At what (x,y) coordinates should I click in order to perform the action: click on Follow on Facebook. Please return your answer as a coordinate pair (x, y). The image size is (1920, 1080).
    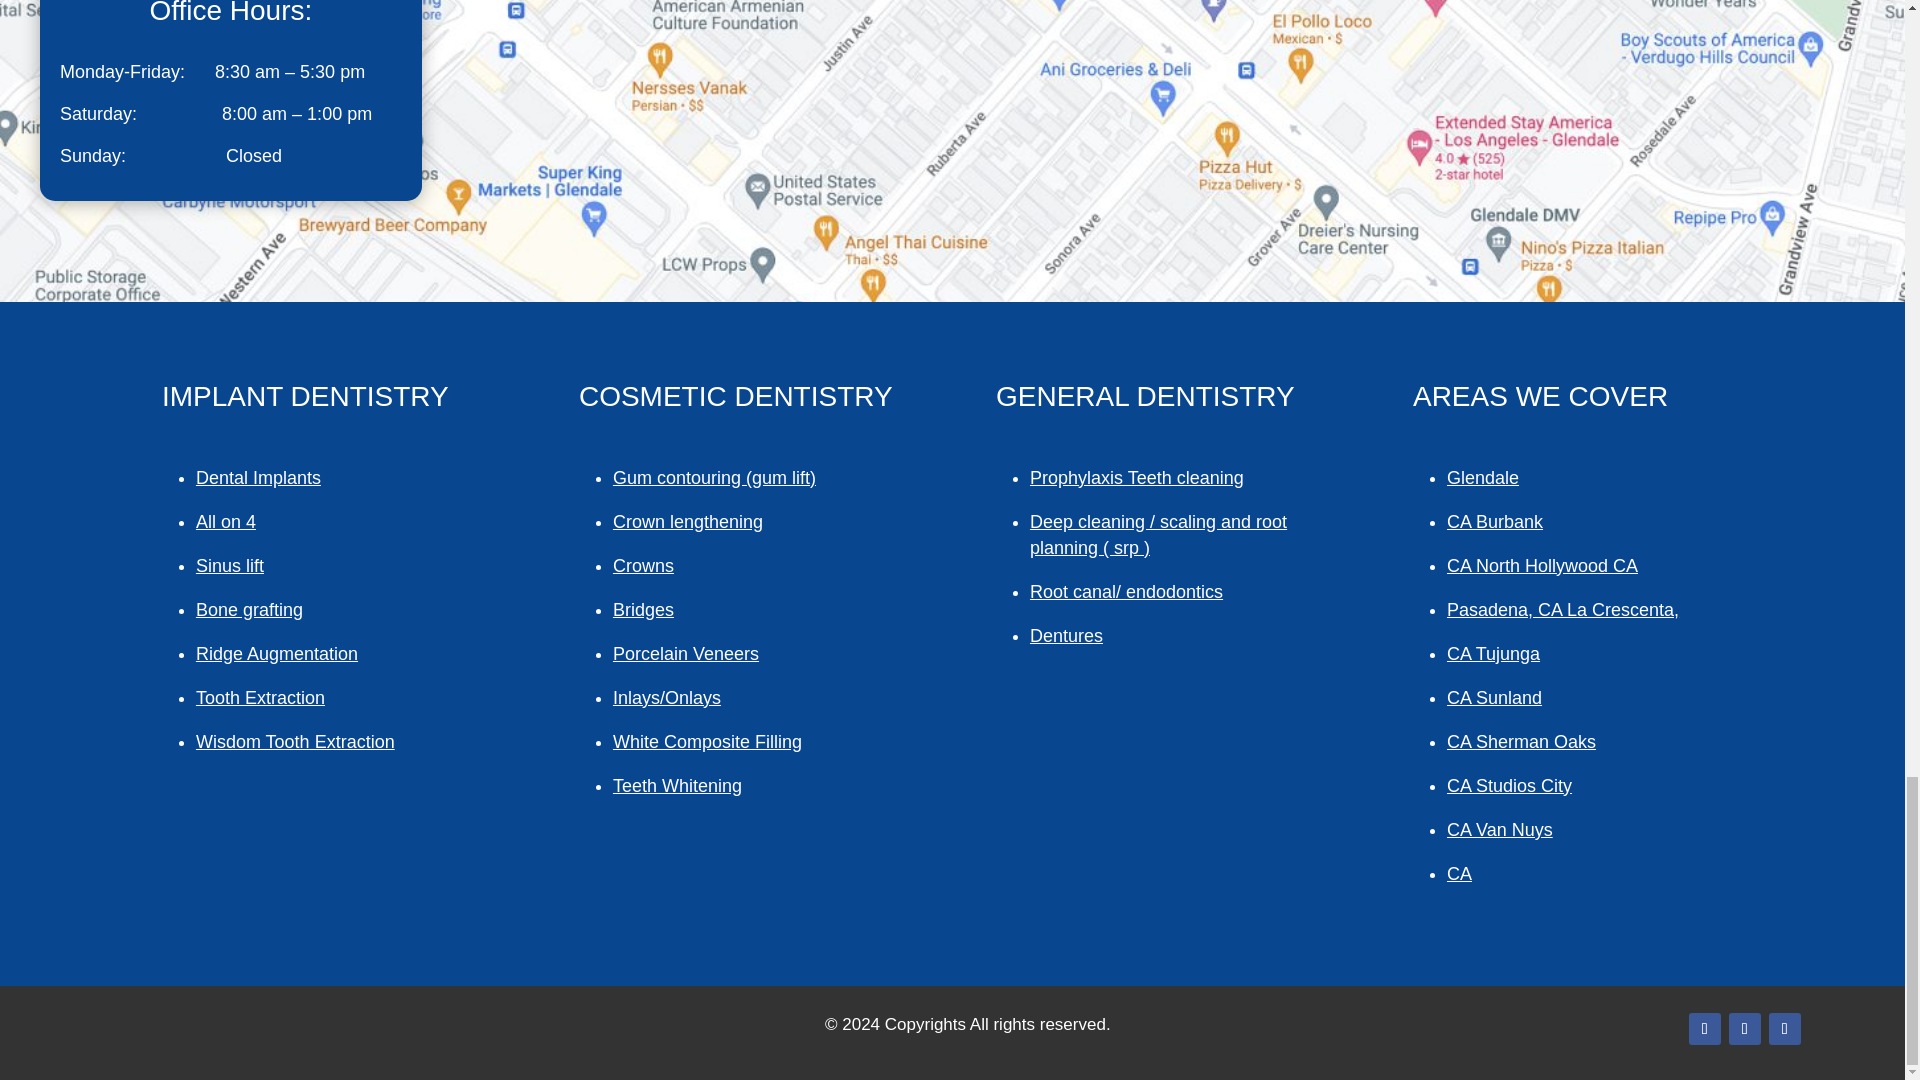
    Looking at the image, I should click on (1704, 1029).